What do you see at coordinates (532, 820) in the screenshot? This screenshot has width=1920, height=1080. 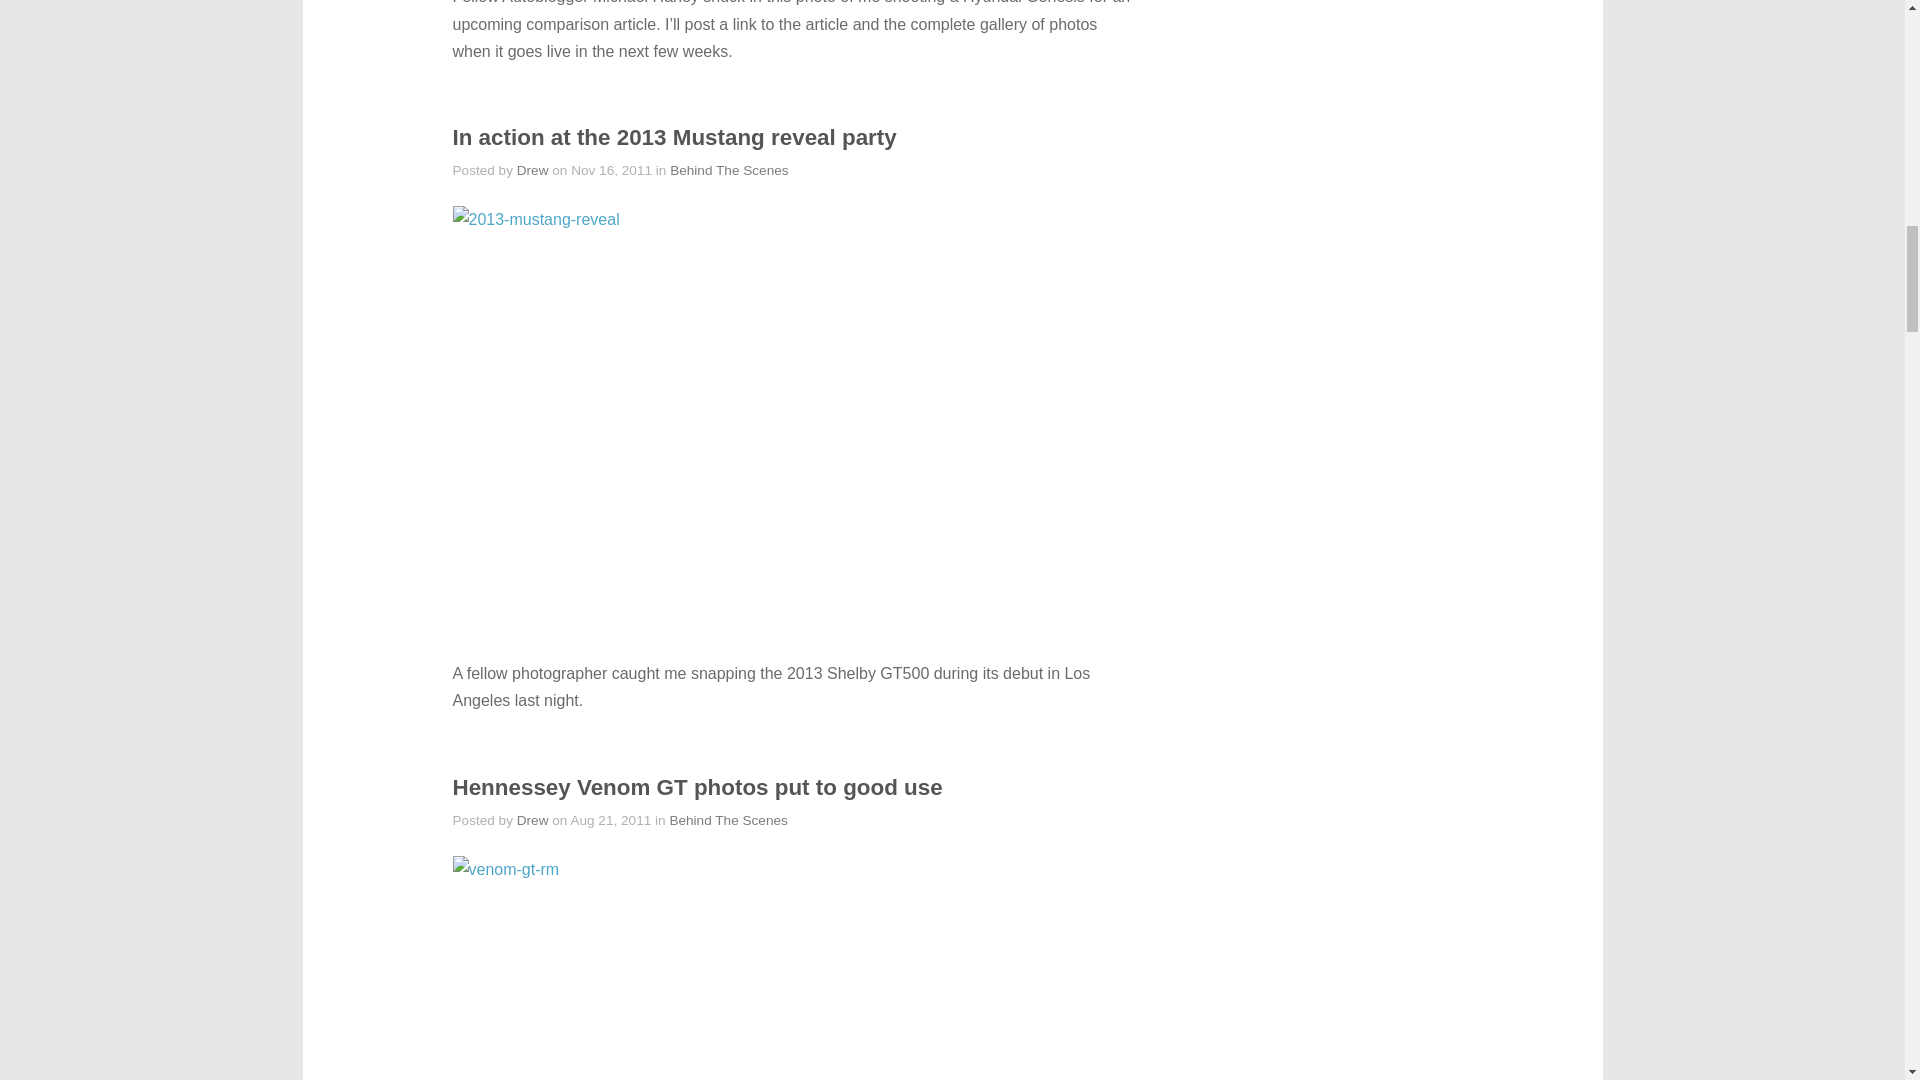 I see `Drew` at bounding box center [532, 820].